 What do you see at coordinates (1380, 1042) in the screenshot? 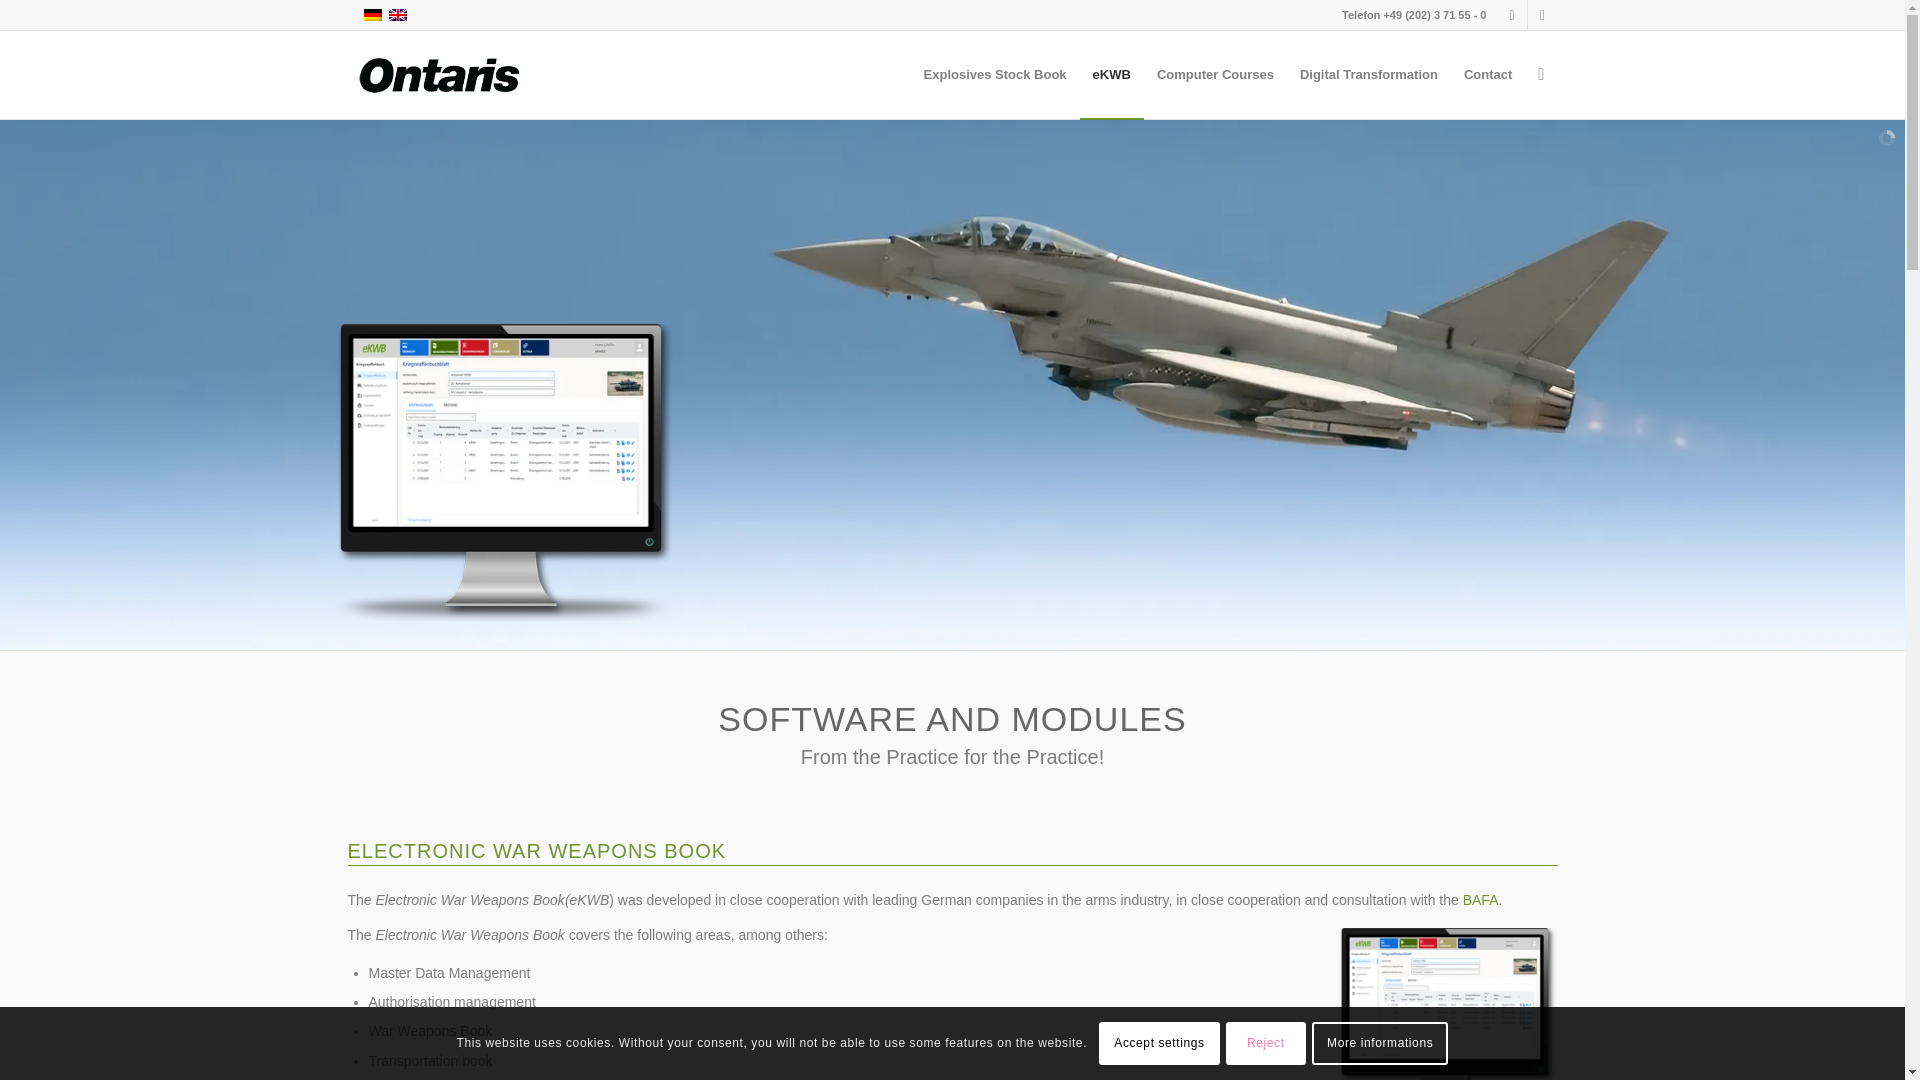
I see `Read our privacy policy.` at bounding box center [1380, 1042].